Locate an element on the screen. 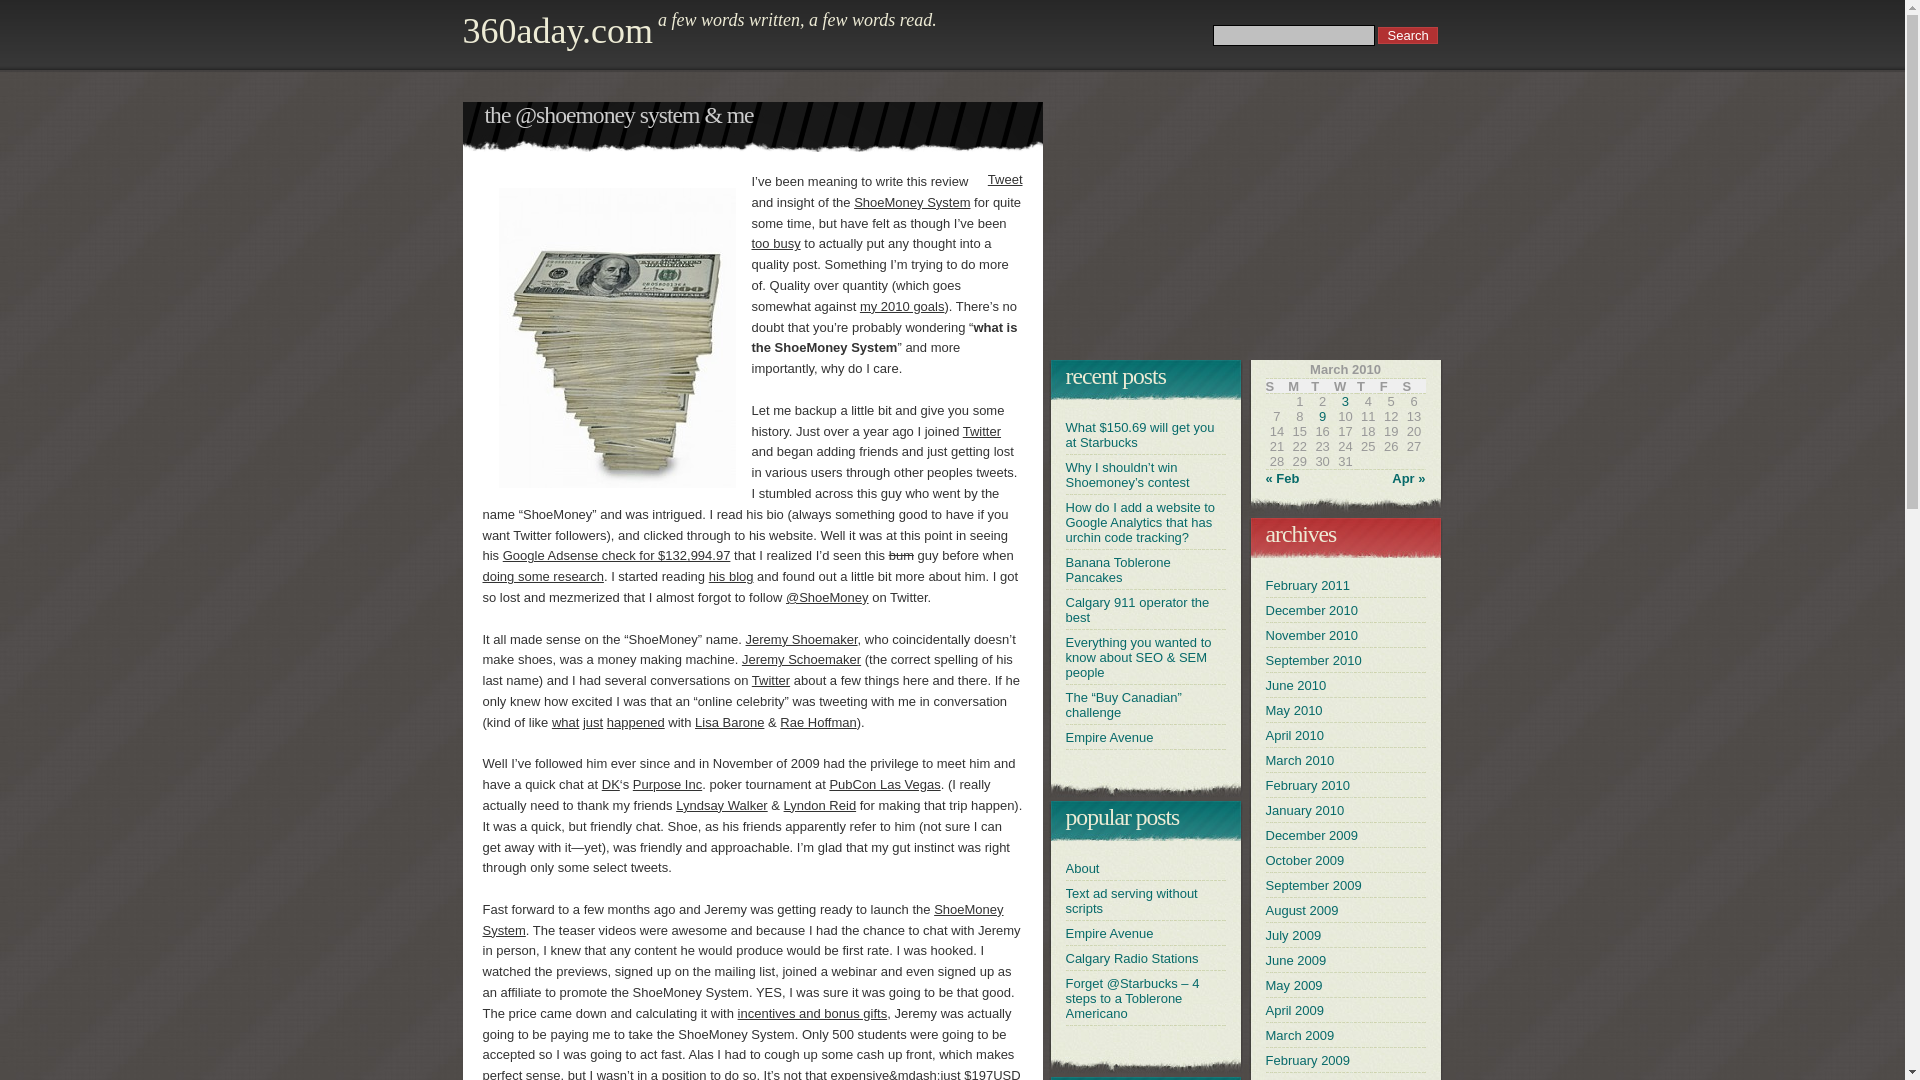 Image resolution: width=1920 pixels, height=1080 pixels. 9 is located at coordinates (1322, 416).